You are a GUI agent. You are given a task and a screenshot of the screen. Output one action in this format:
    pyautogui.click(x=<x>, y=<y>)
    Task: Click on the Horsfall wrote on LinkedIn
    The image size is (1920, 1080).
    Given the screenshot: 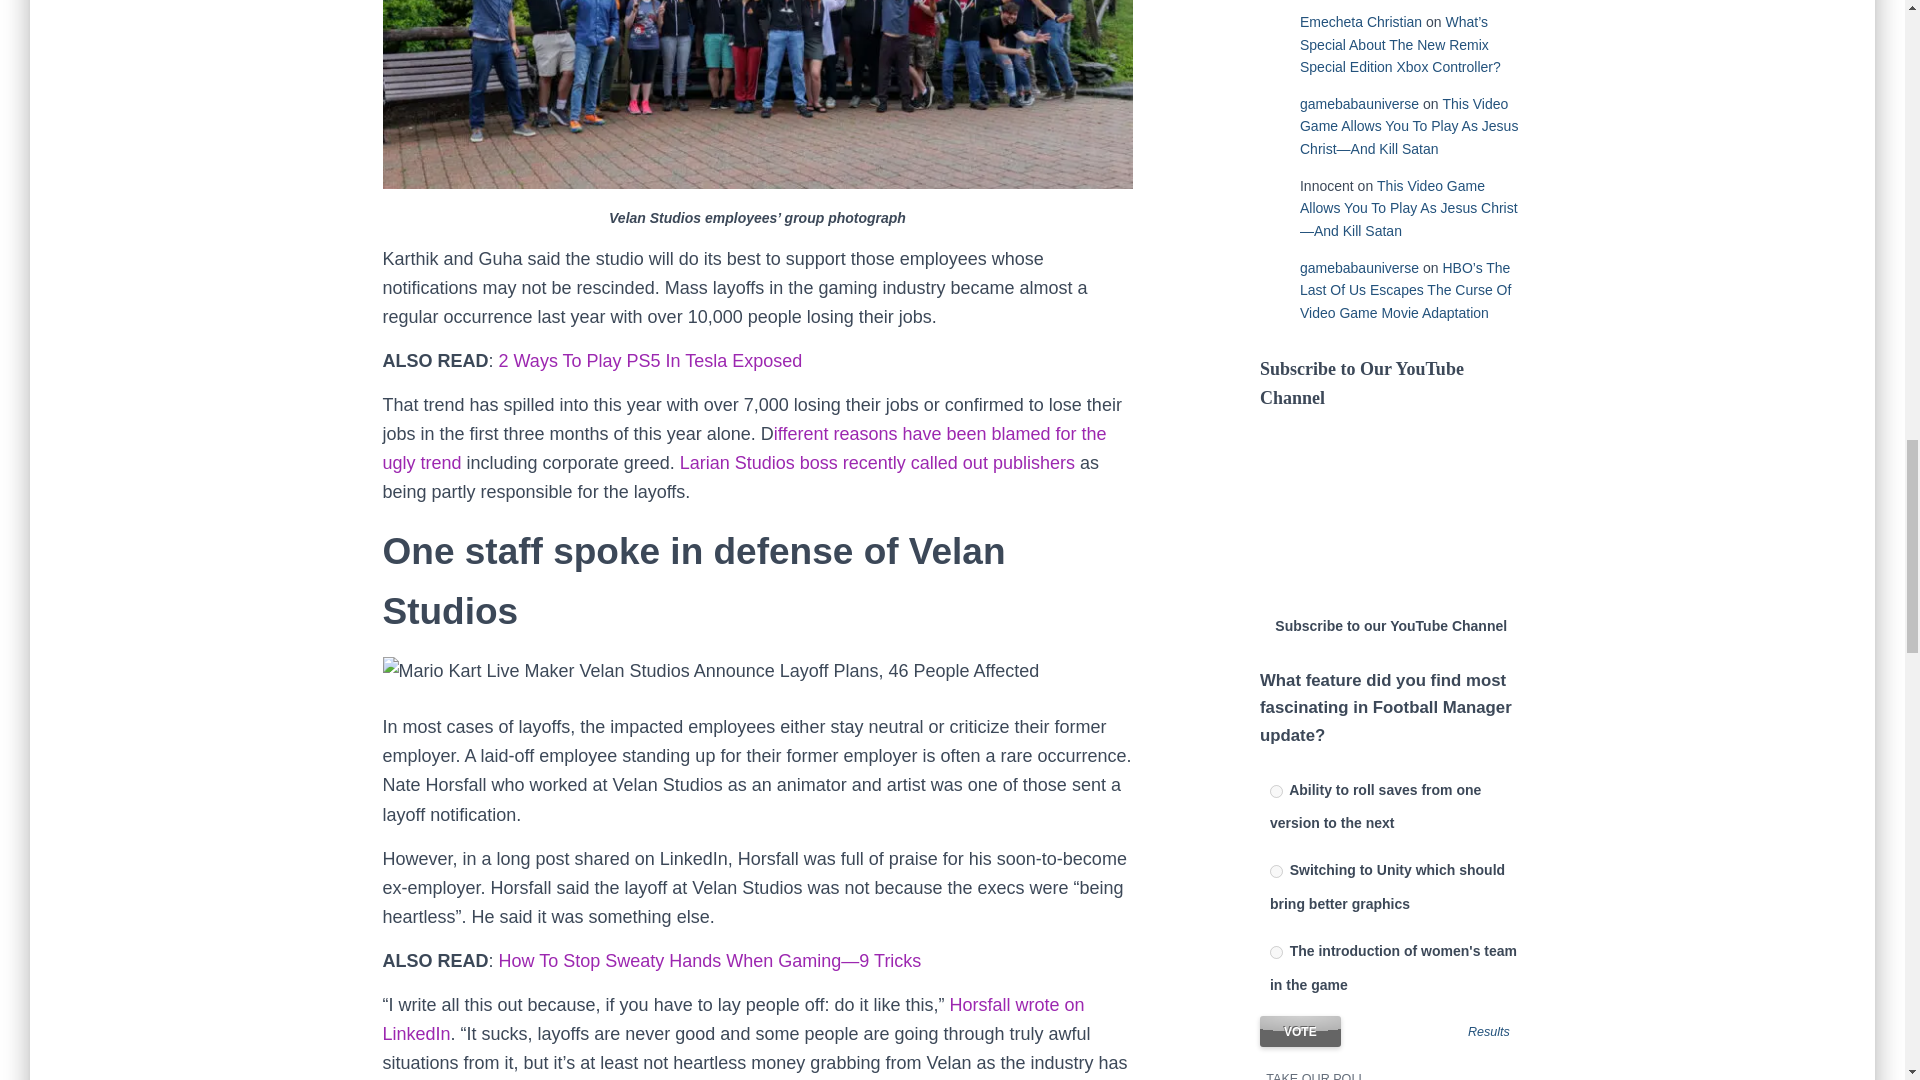 What is the action you would take?
    pyautogui.click(x=733, y=1019)
    